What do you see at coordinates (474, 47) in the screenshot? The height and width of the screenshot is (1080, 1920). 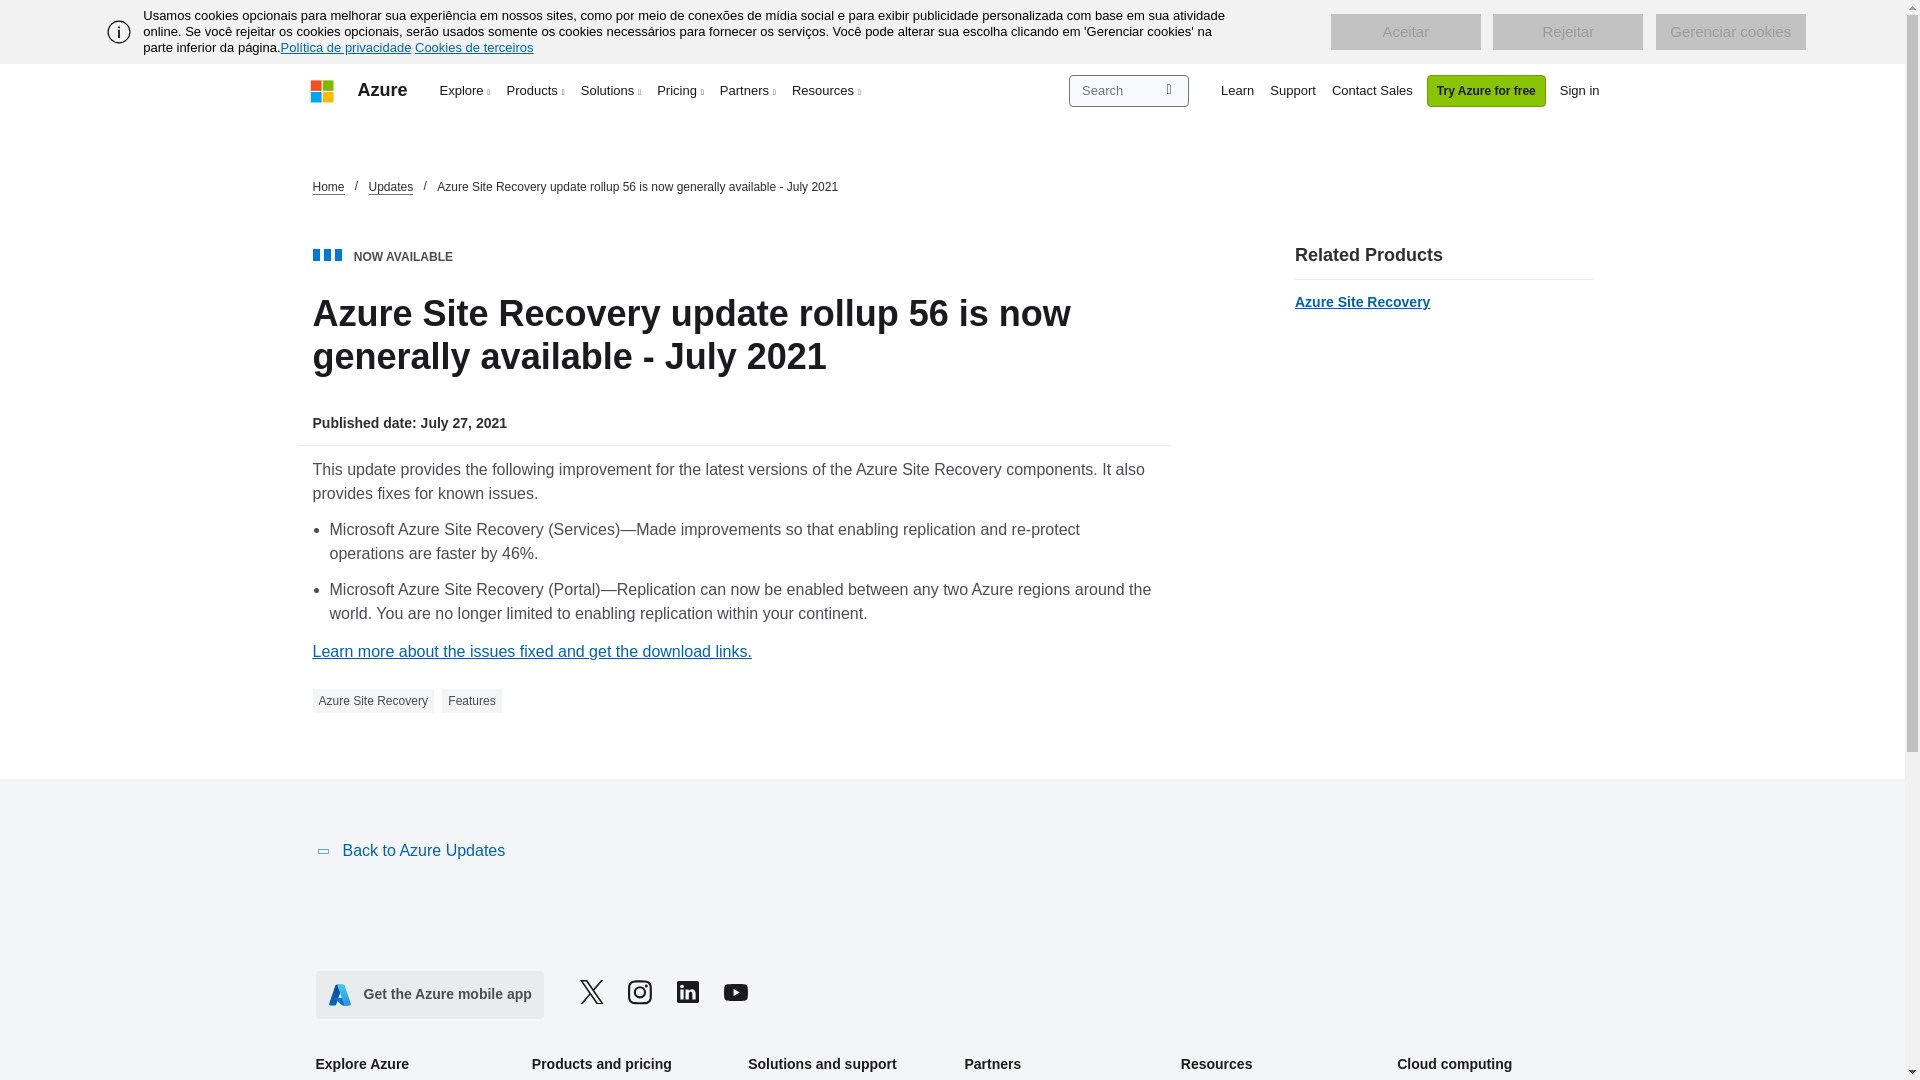 I see `Cookies de terceiros` at bounding box center [474, 47].